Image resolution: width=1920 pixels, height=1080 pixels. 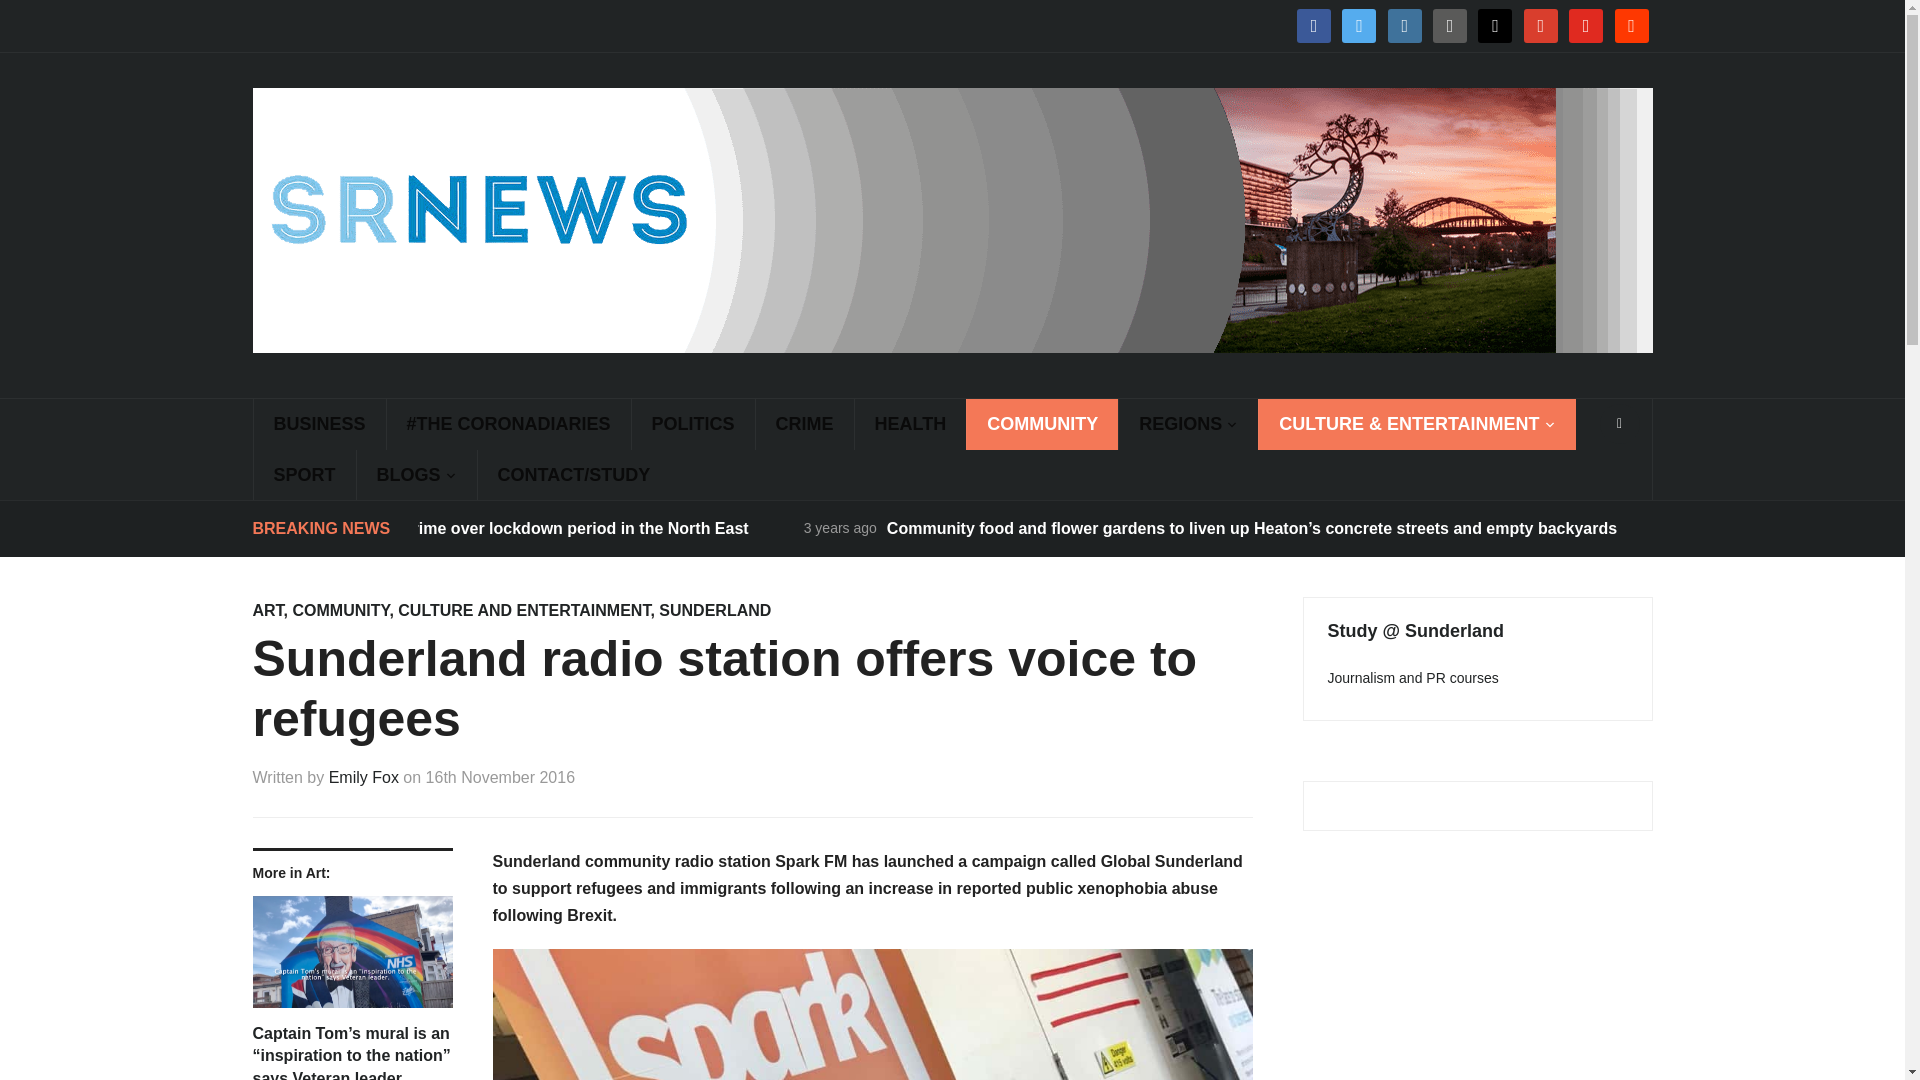 What do you see at coordinates (1314, 25) in the screenshot?
I see `Friend me on Facebook` at bounding box center [1314, 25].